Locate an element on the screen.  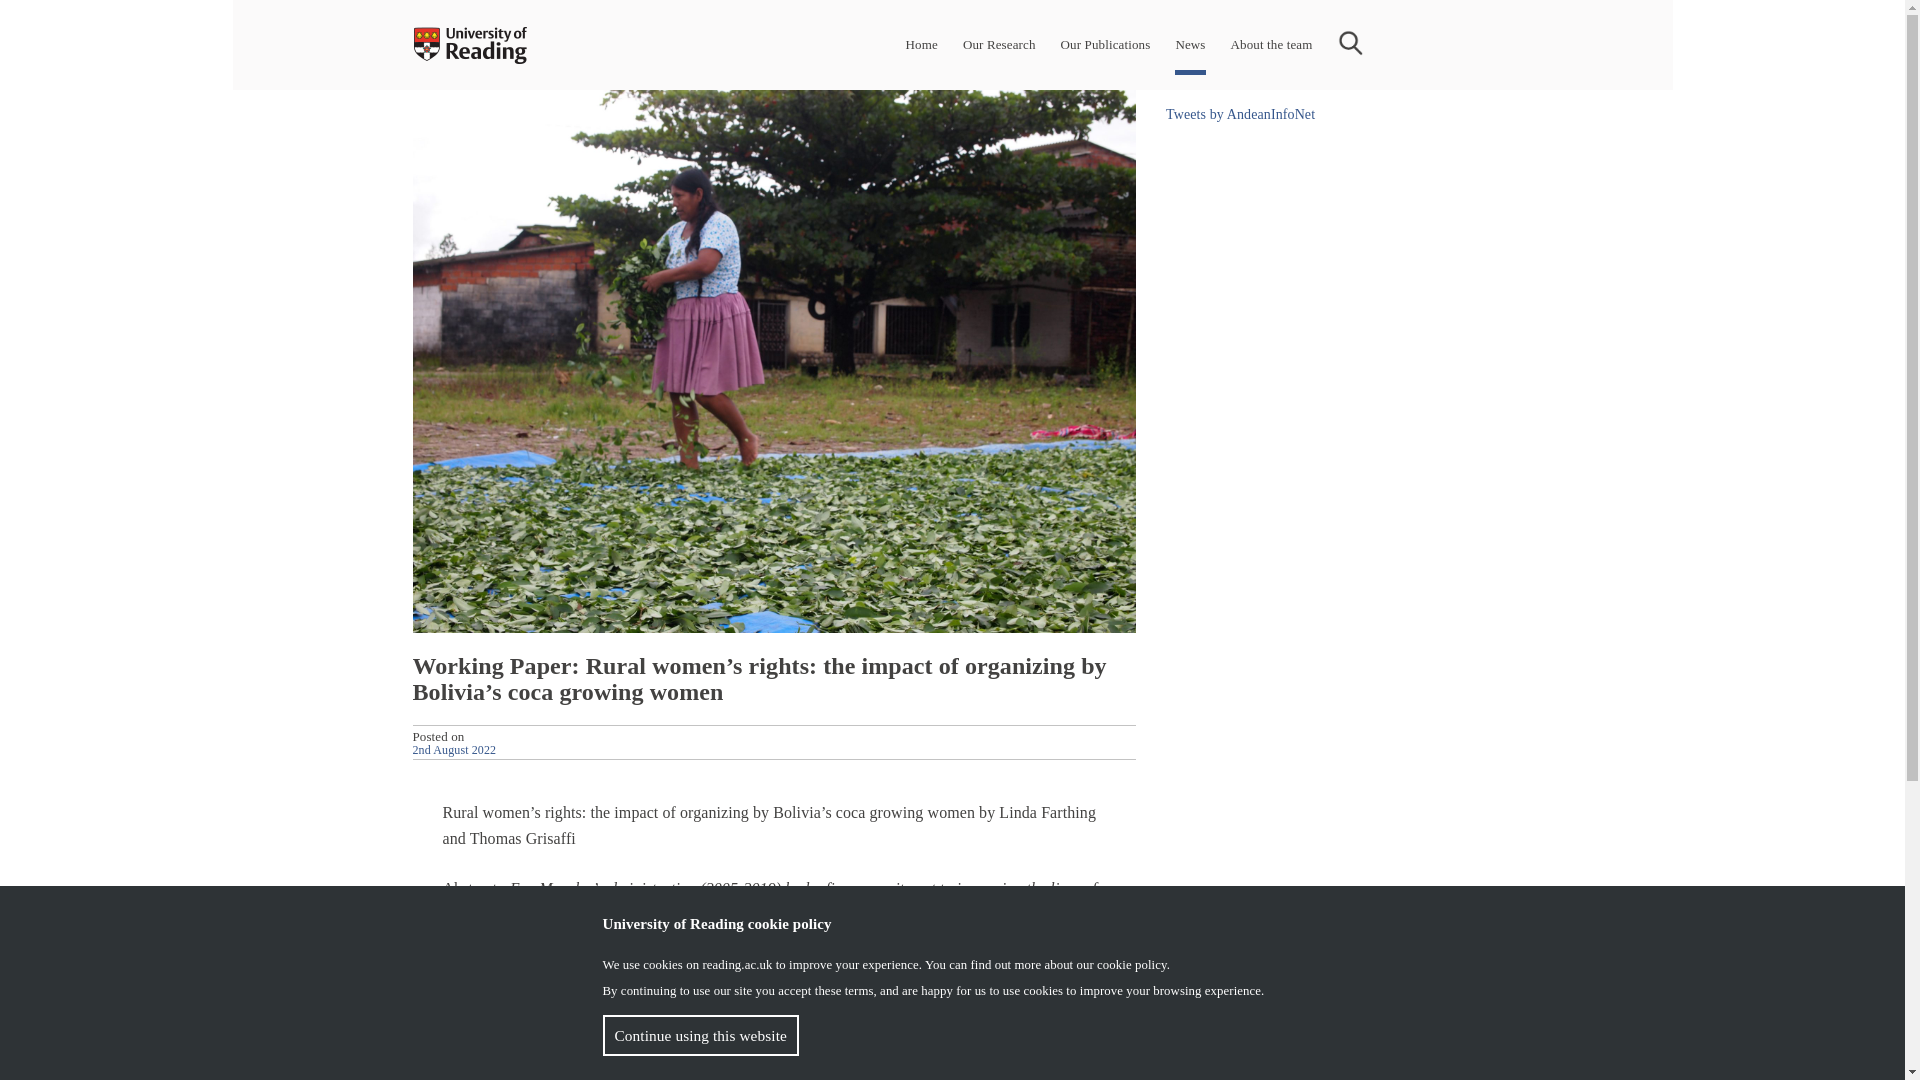
cookie policy is located at coordinates (1132, 964).